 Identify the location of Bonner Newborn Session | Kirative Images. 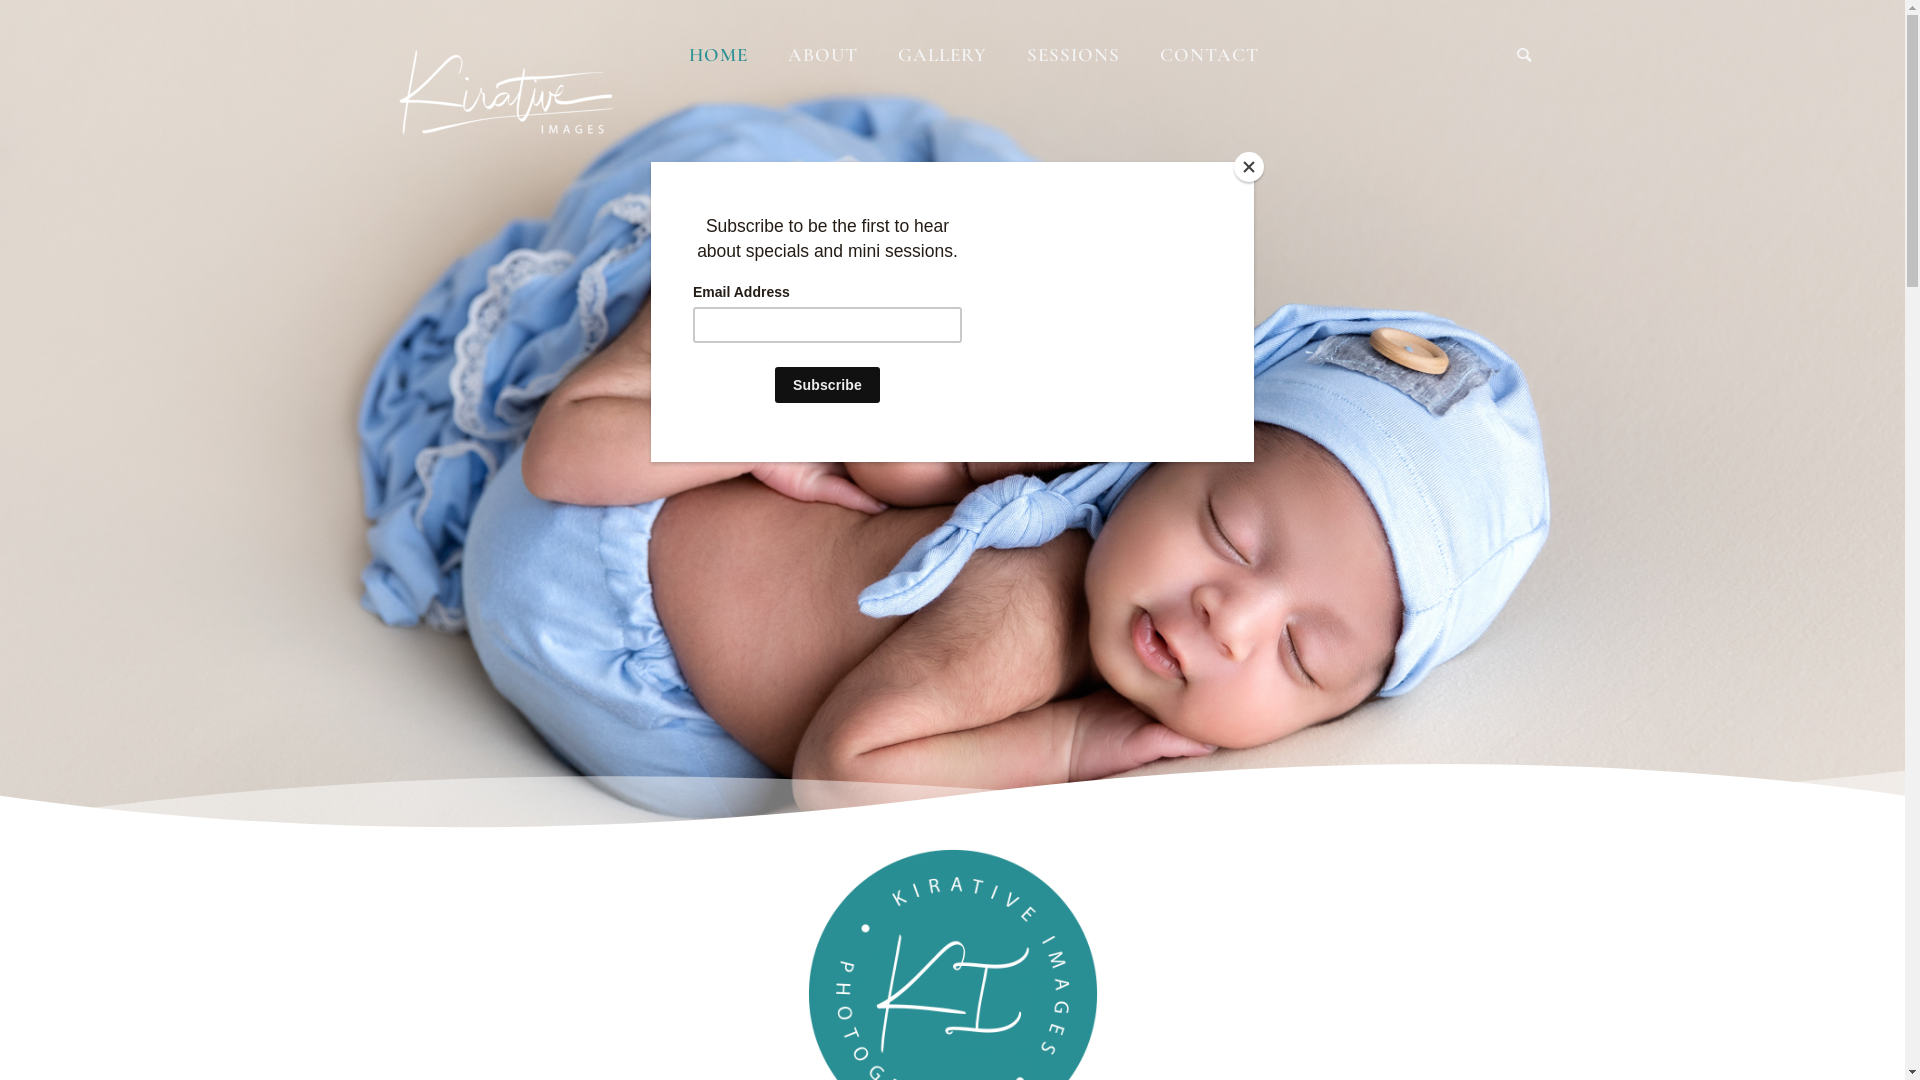
(800, 832).